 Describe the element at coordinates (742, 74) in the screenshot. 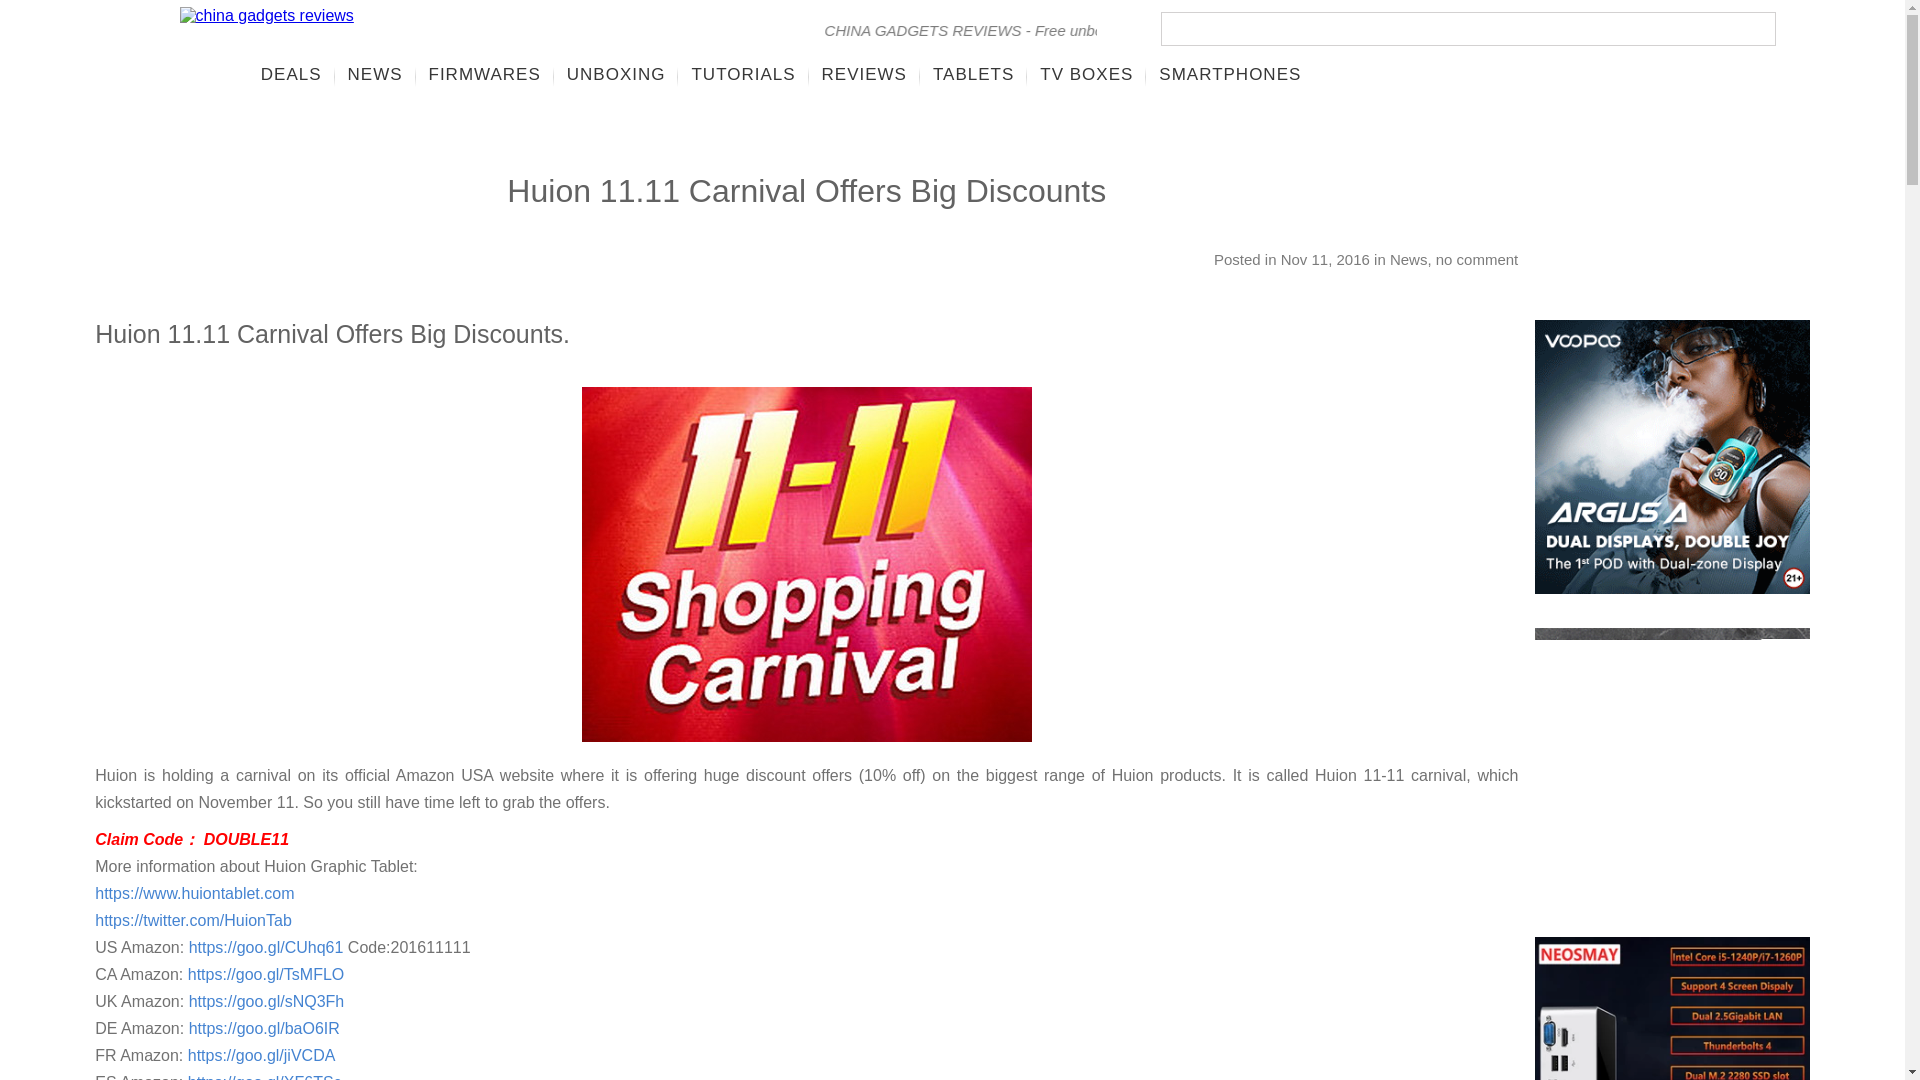

I see `TUTORIALS` at that location.